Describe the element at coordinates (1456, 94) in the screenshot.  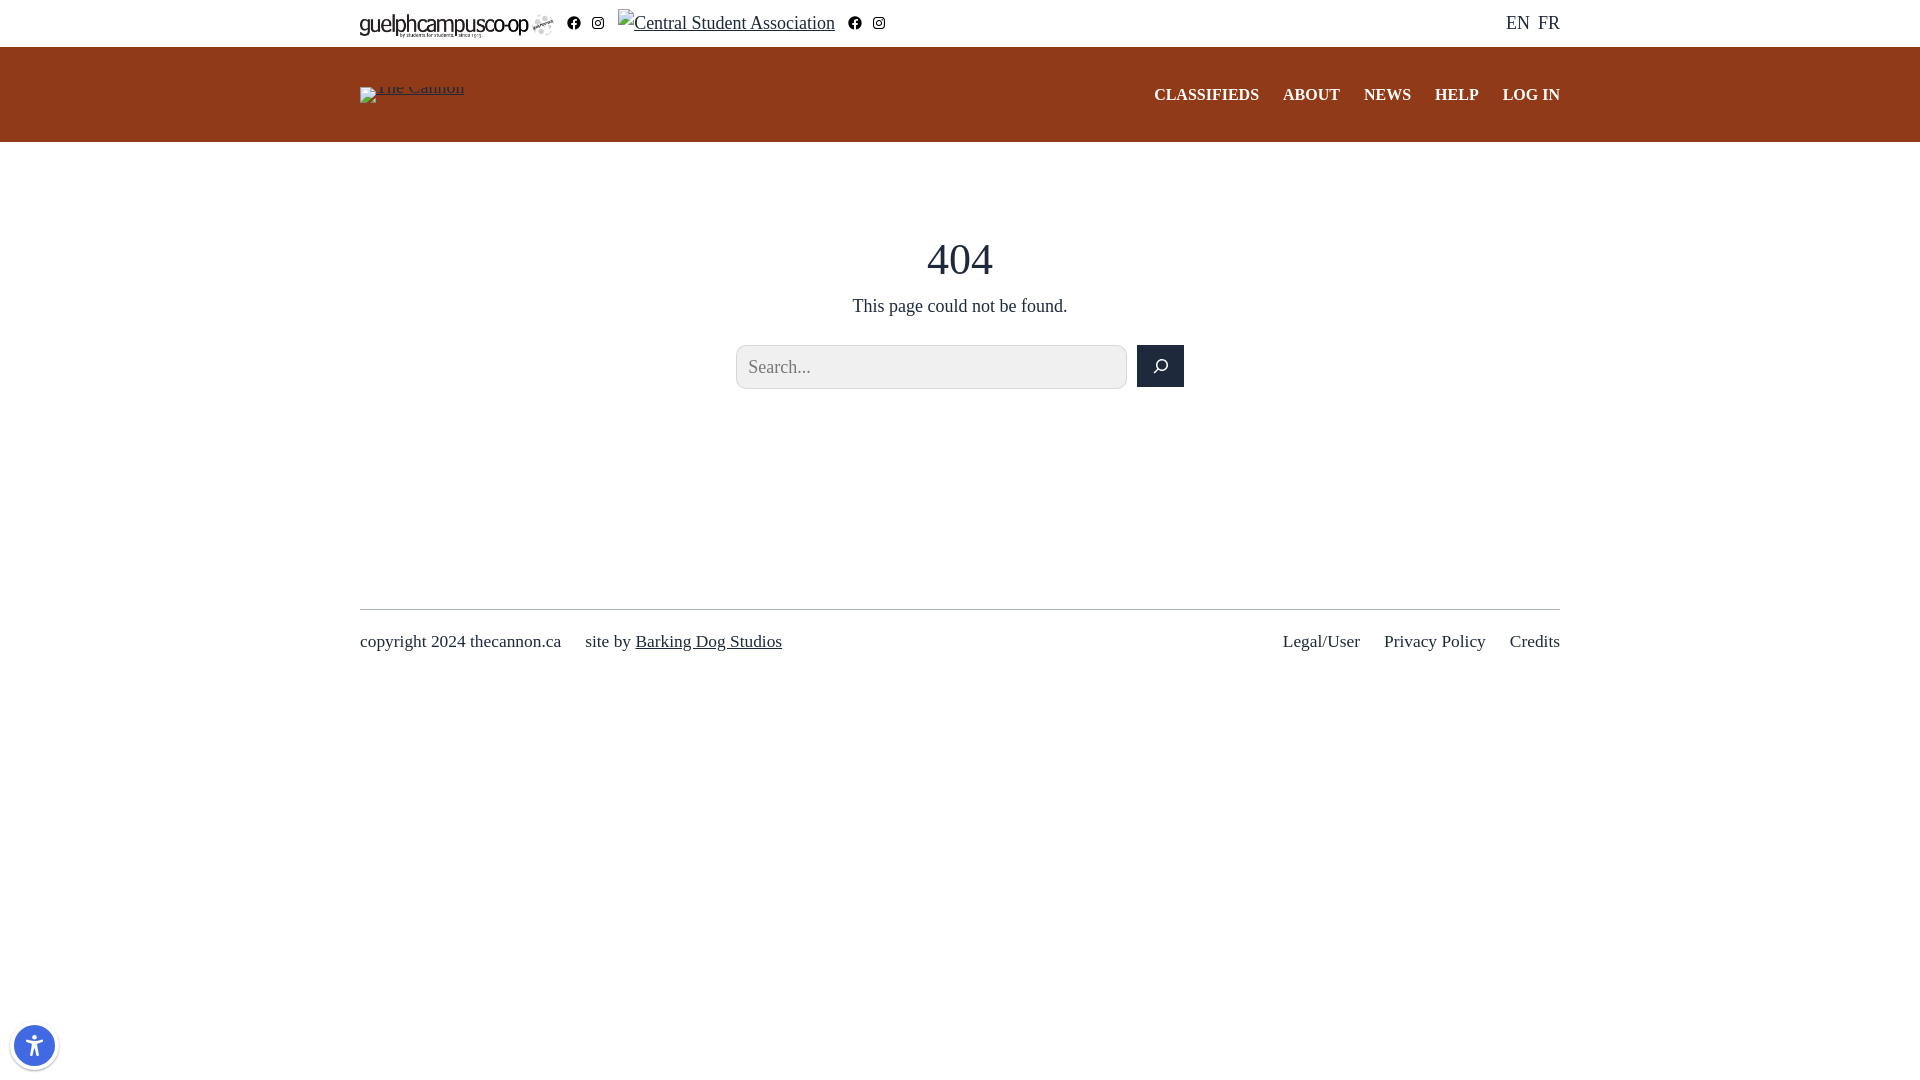
I see `HELP` at that location.